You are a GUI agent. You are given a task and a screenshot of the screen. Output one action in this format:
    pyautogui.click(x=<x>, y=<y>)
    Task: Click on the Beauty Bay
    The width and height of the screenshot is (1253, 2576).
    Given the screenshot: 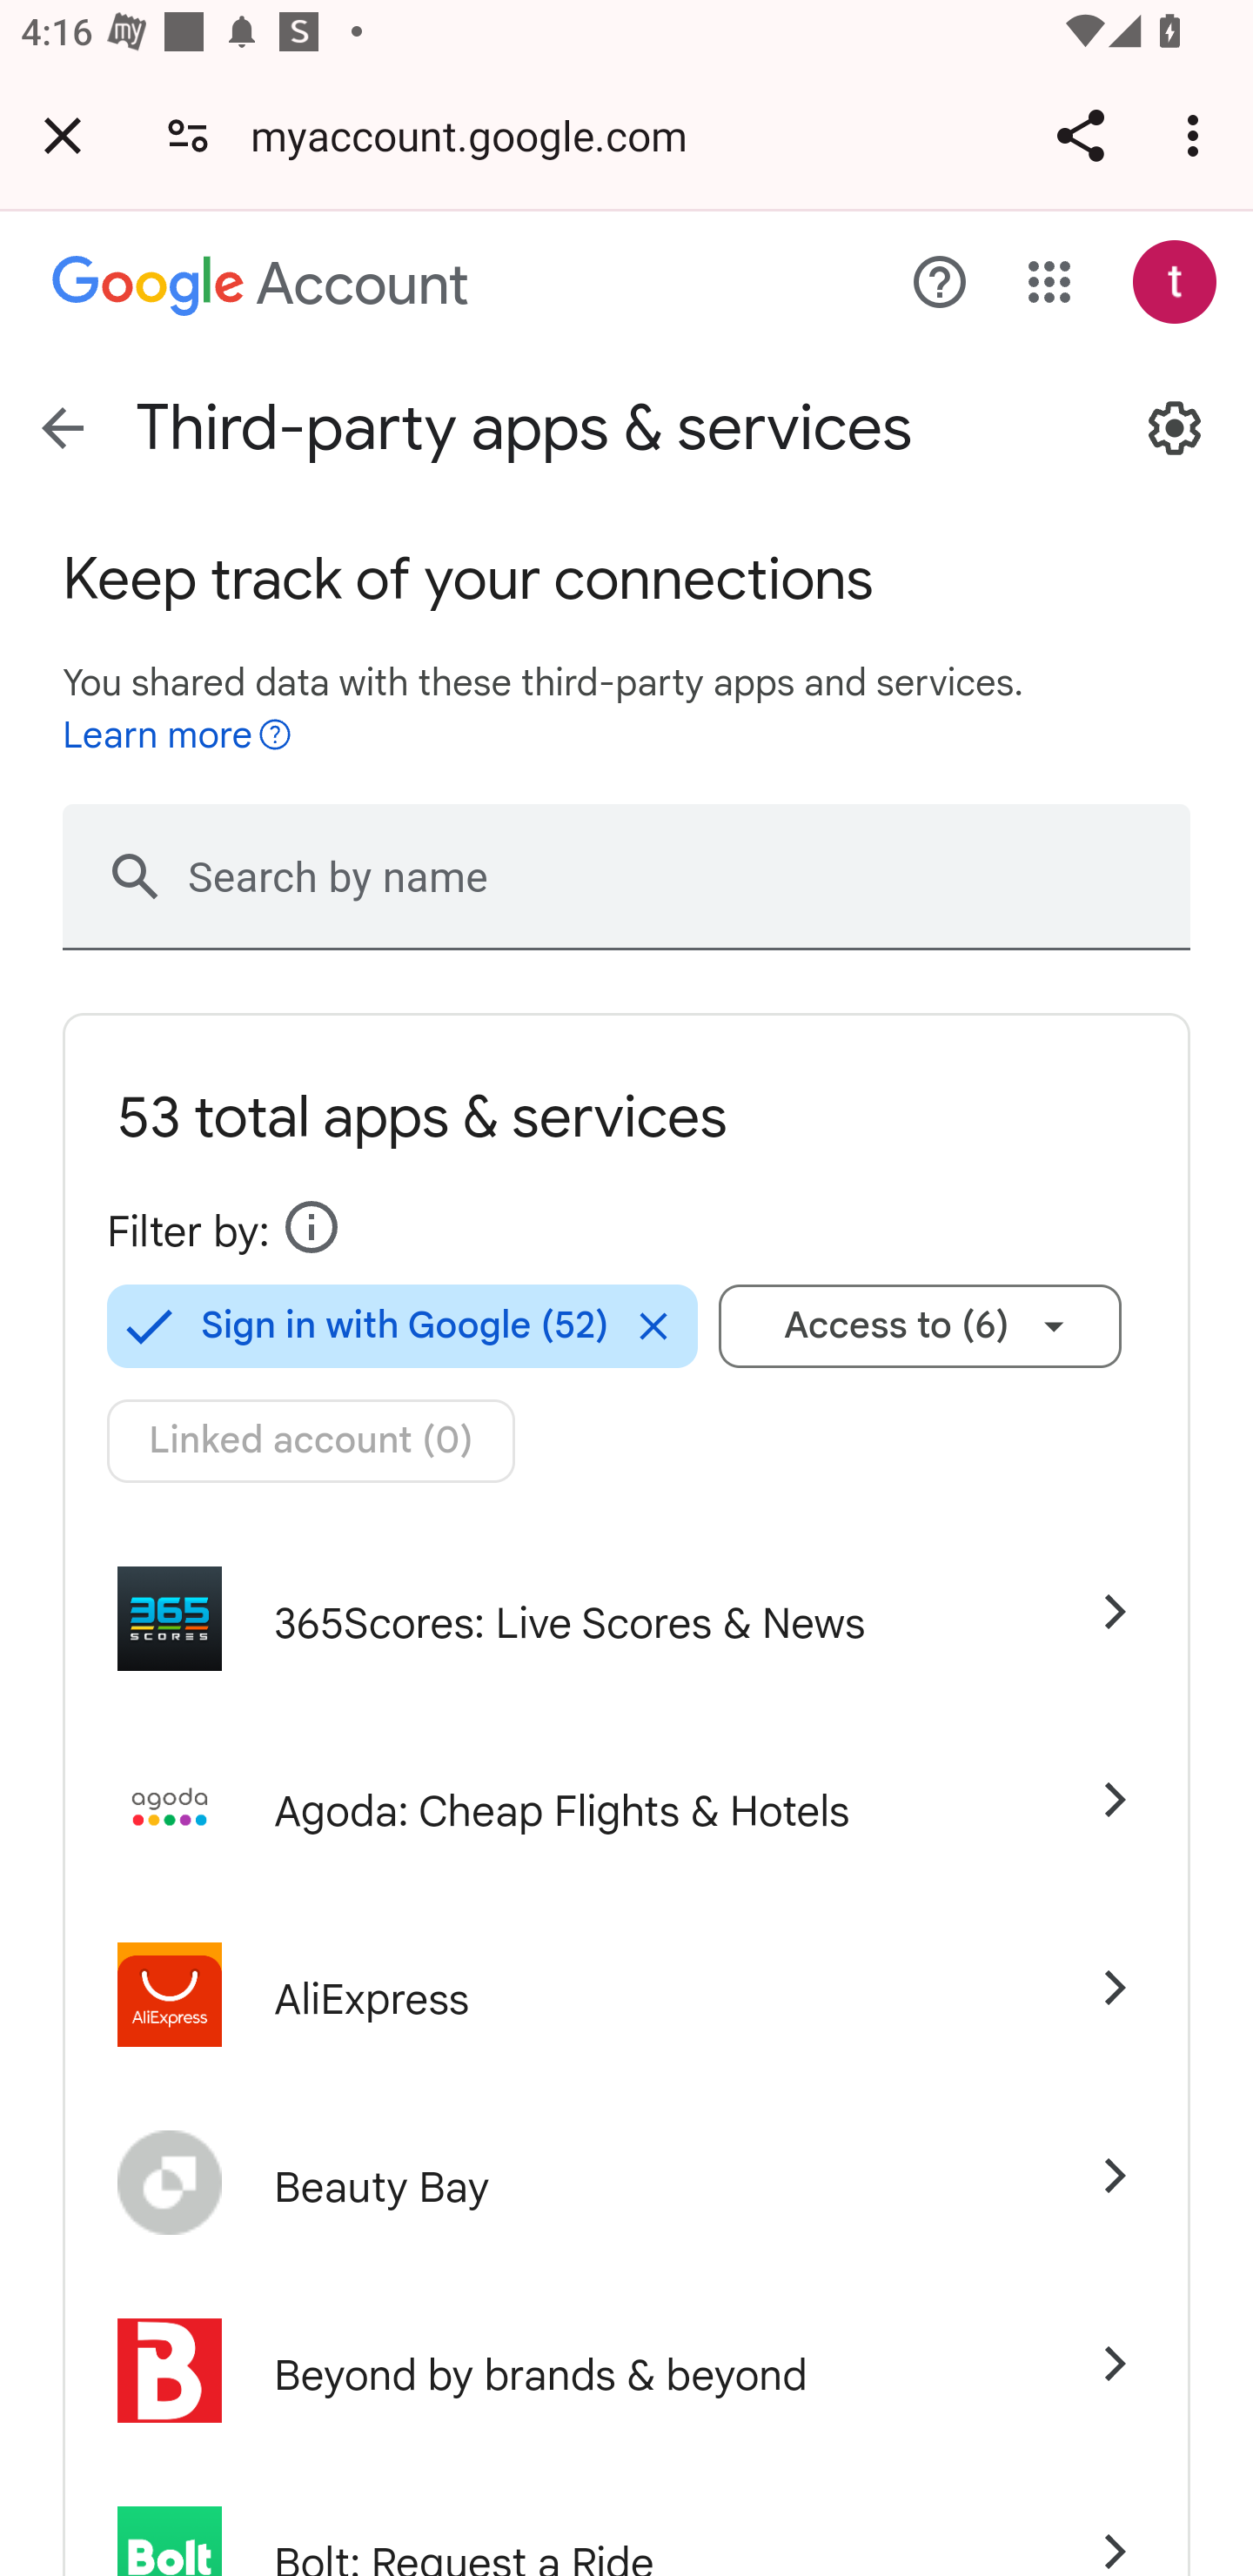 What is the action you would take?
    pyautogui.click(x=626, y=2183)
    